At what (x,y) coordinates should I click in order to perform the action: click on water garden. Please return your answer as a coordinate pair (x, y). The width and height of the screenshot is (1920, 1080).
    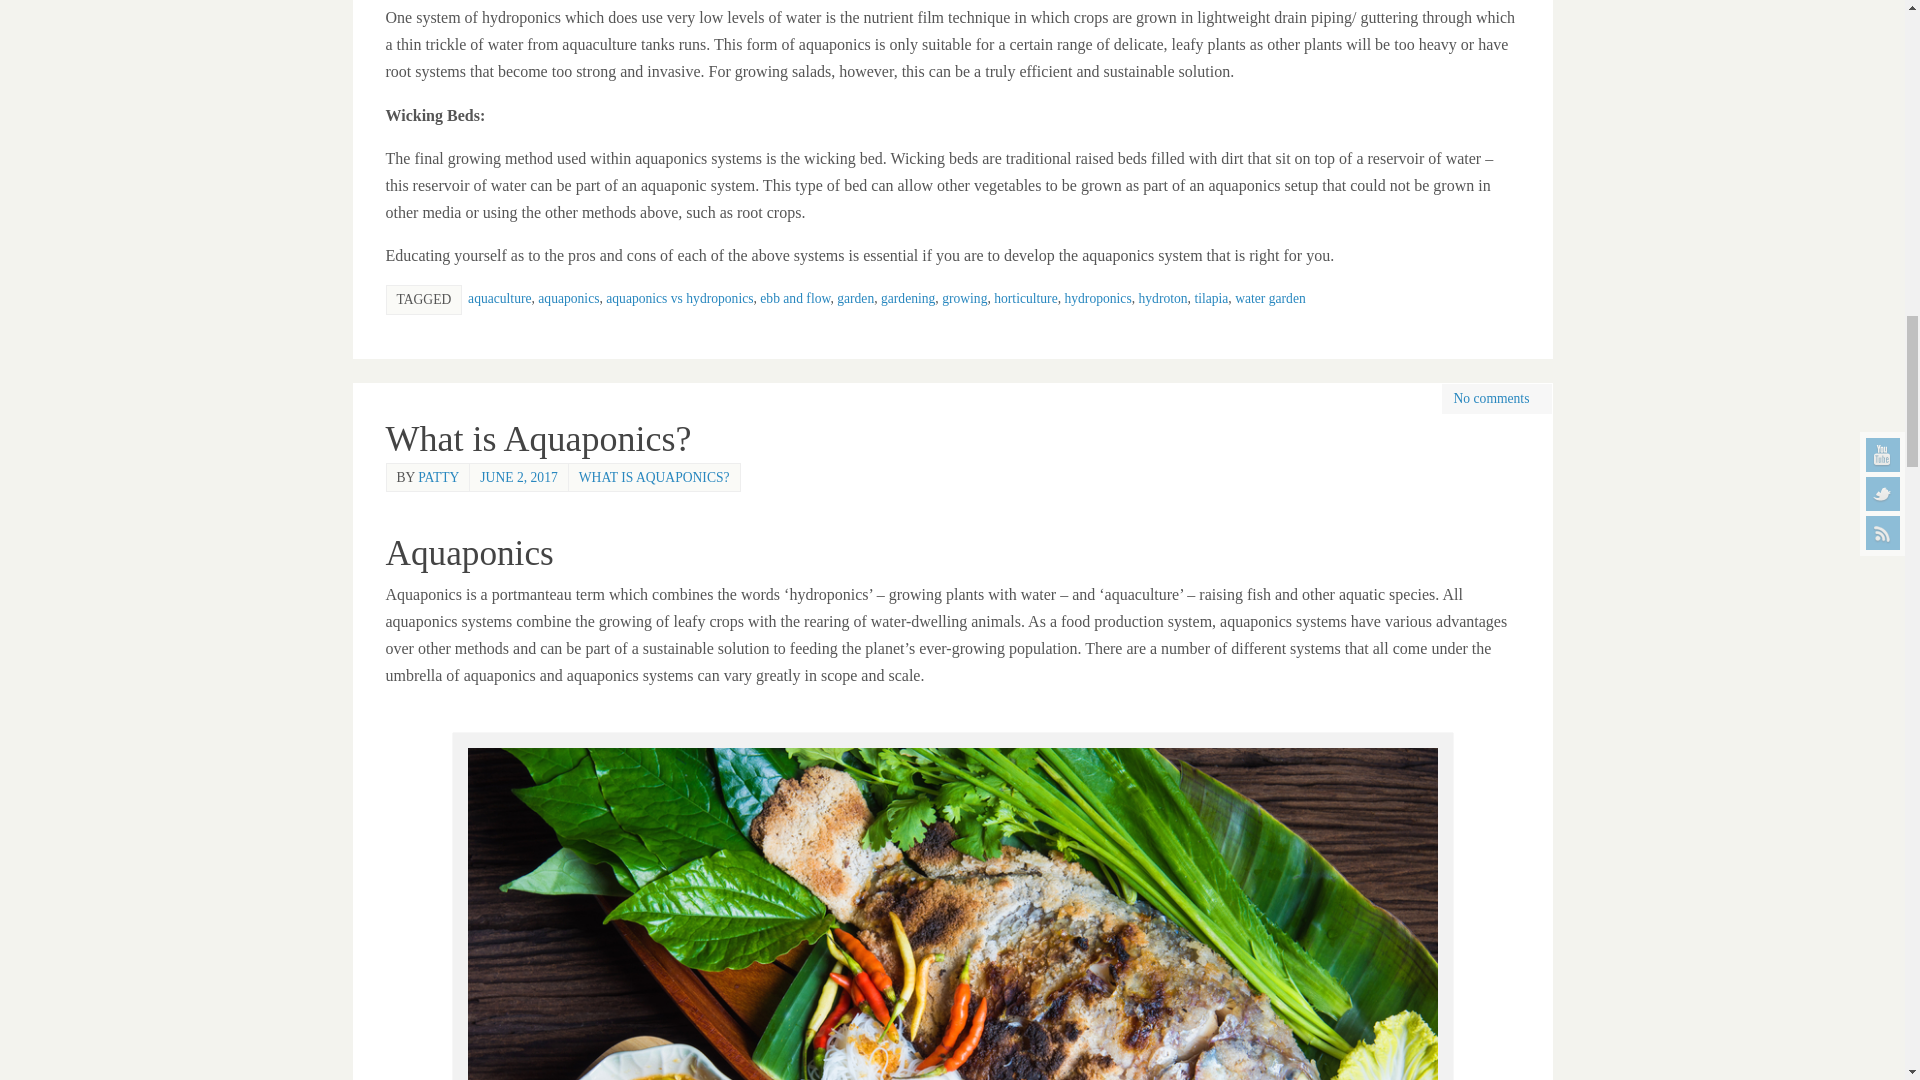
    Looking at the image, I should click on (1270, 298).